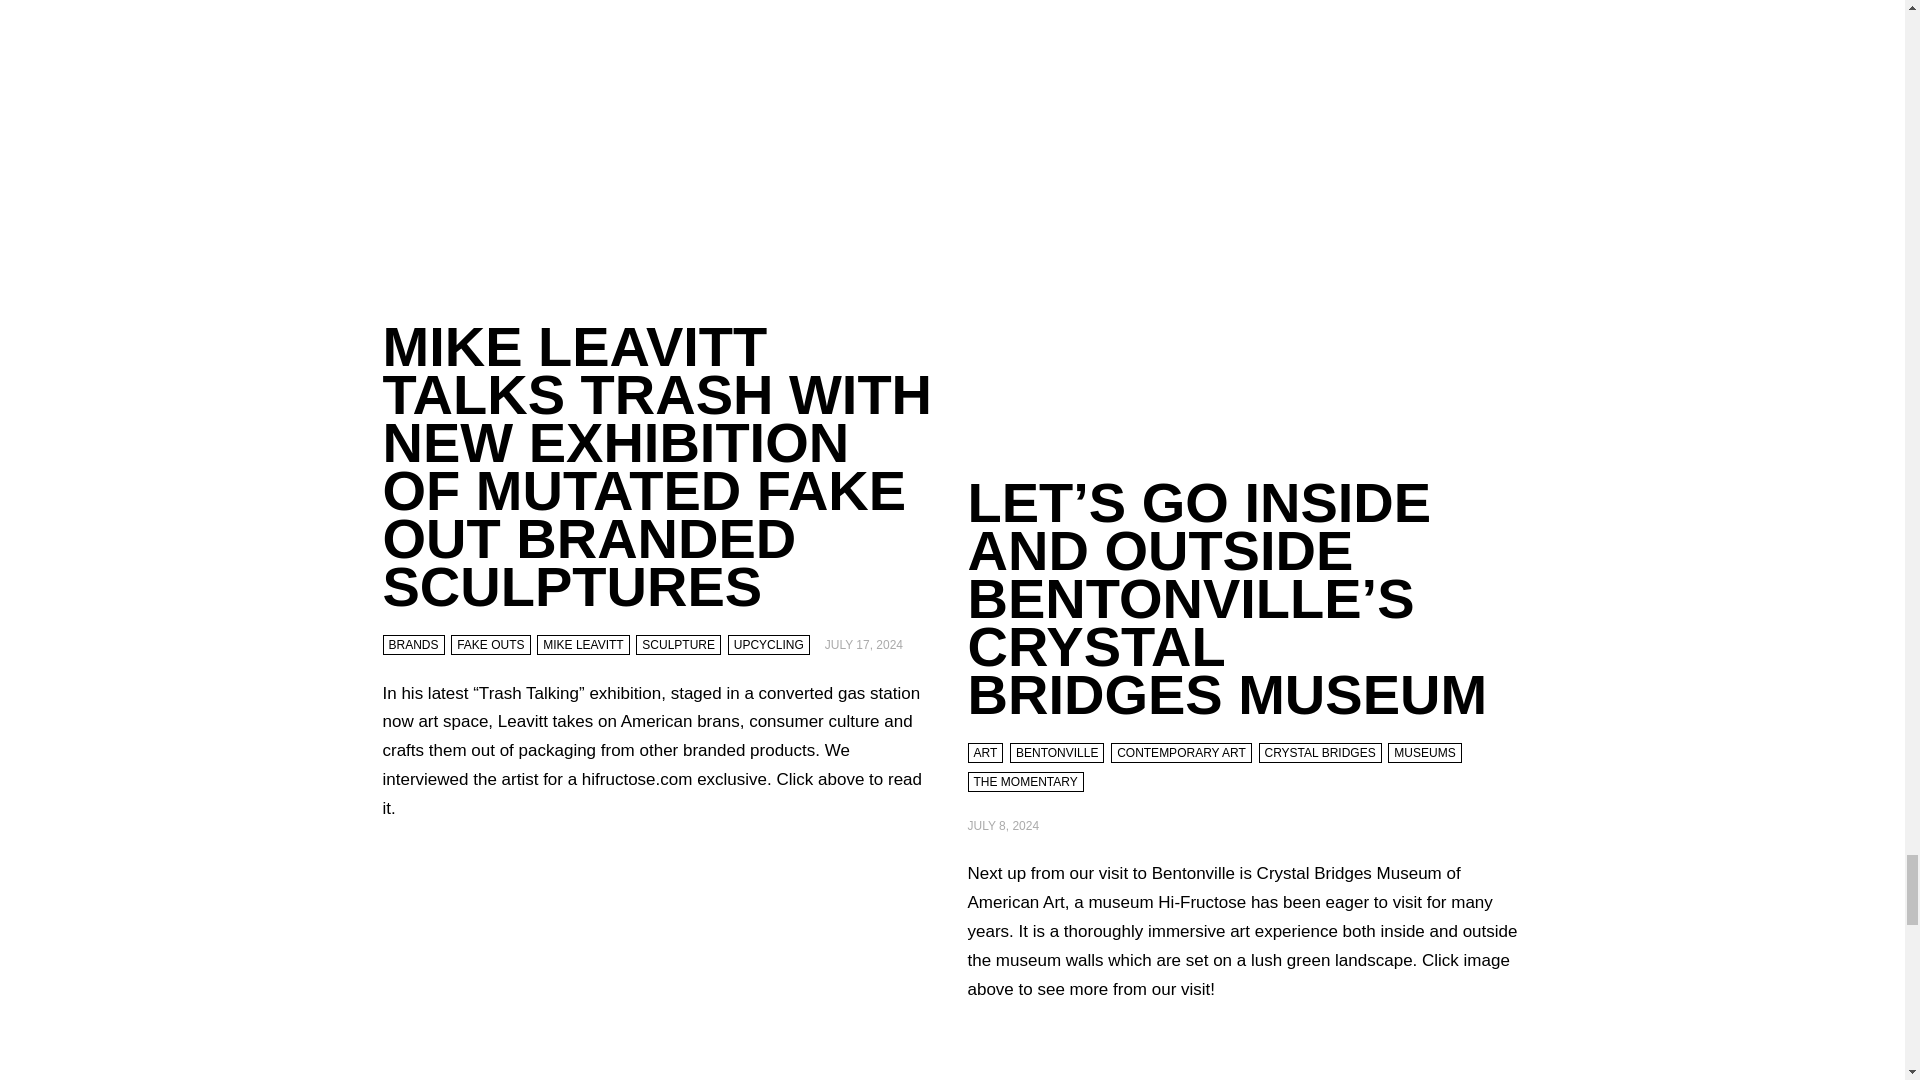 This screenshot has height=1080, width=1920. What do you see at coordinates (768, 644) in the screenshot?
I see `UPCYCLING` at bounding box center [768, 644].